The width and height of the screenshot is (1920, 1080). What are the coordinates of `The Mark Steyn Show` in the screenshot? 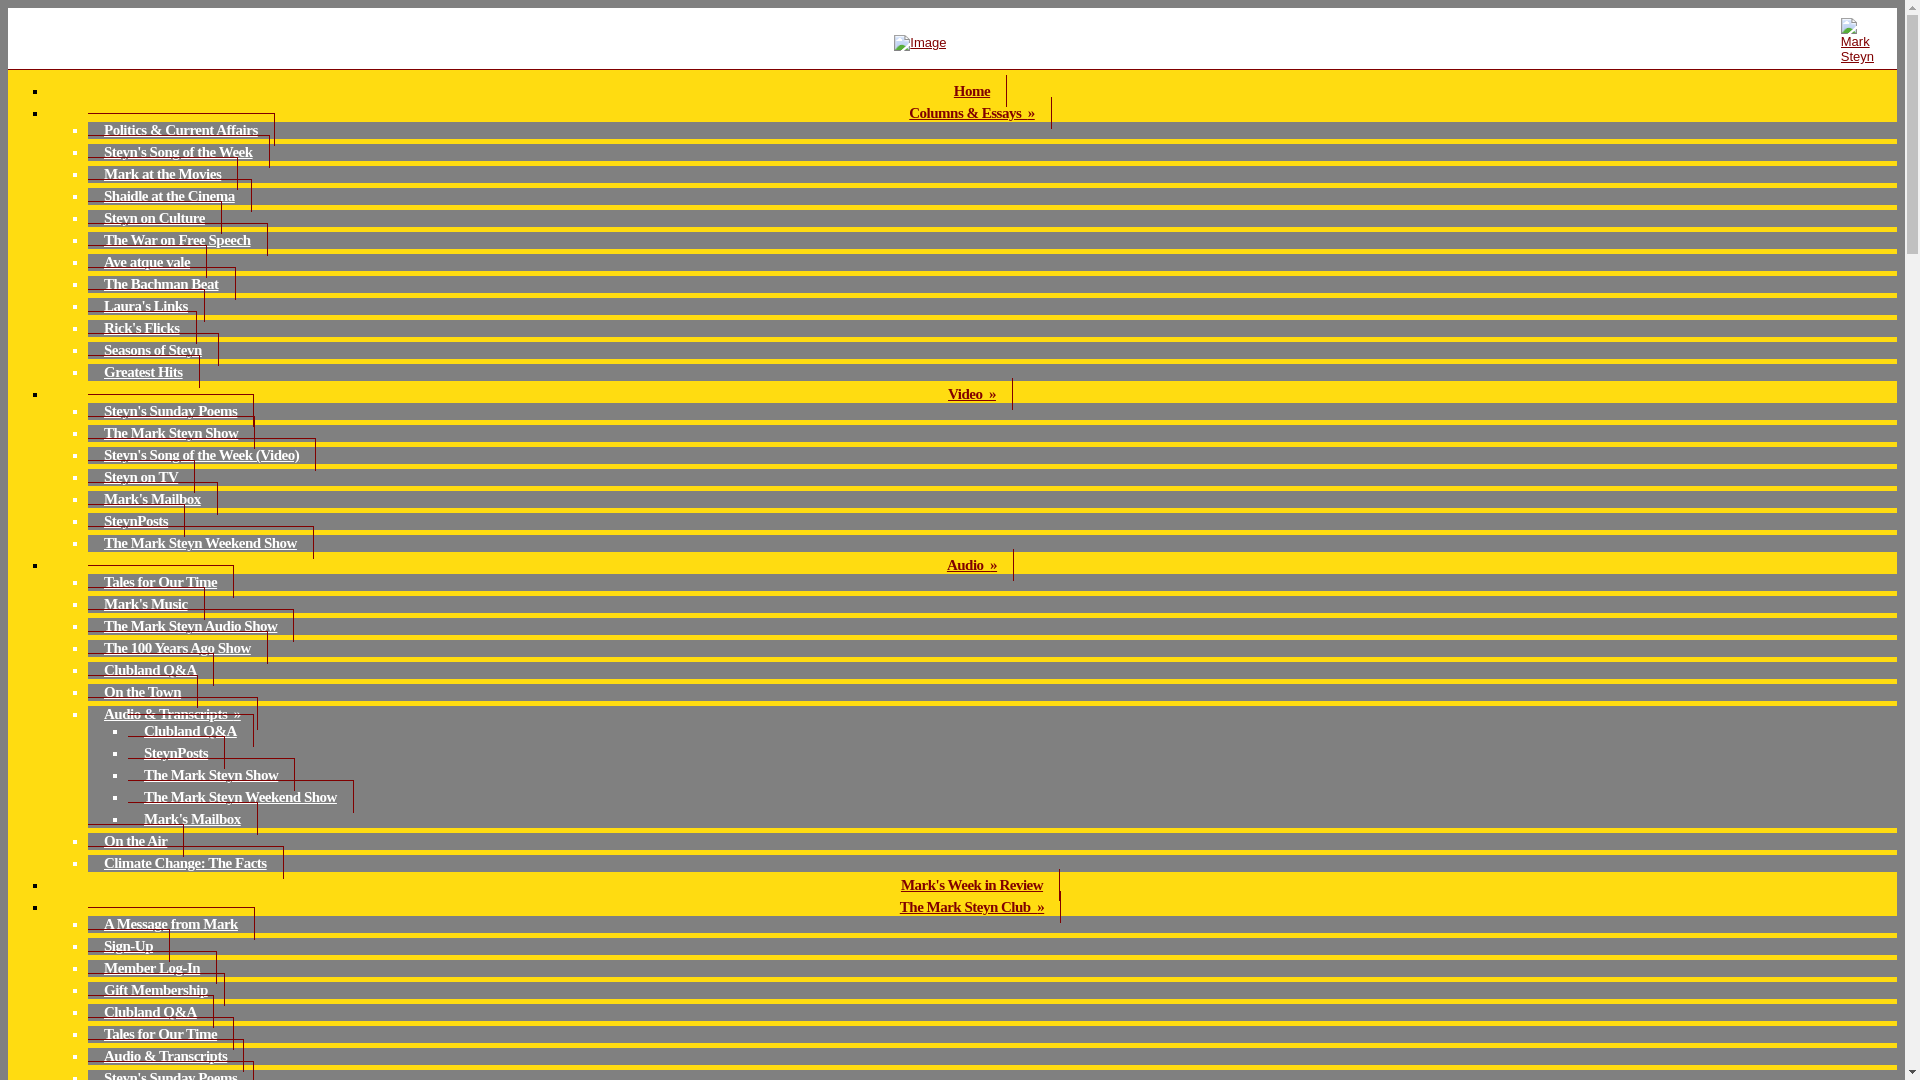 It's located at (172, 432).